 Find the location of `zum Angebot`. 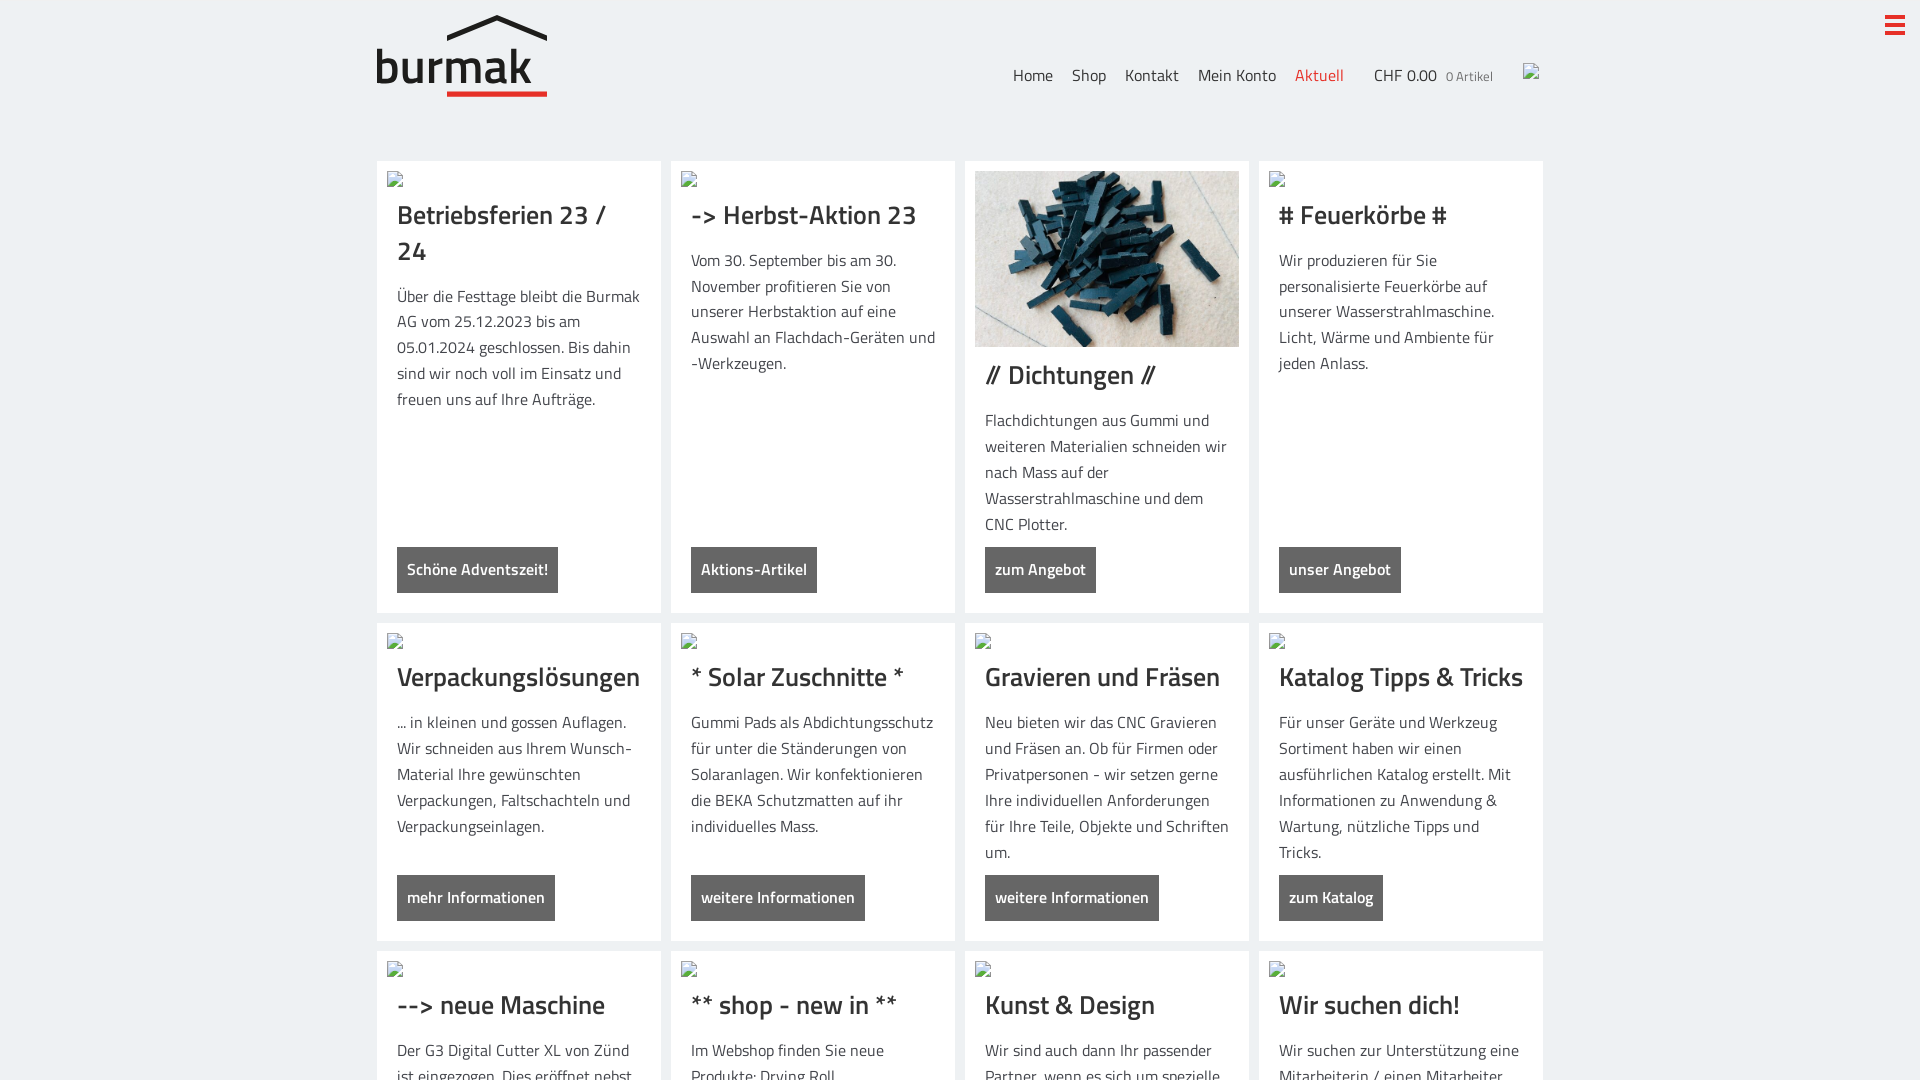

zum Angebot is located at coordinates (1040, 570).